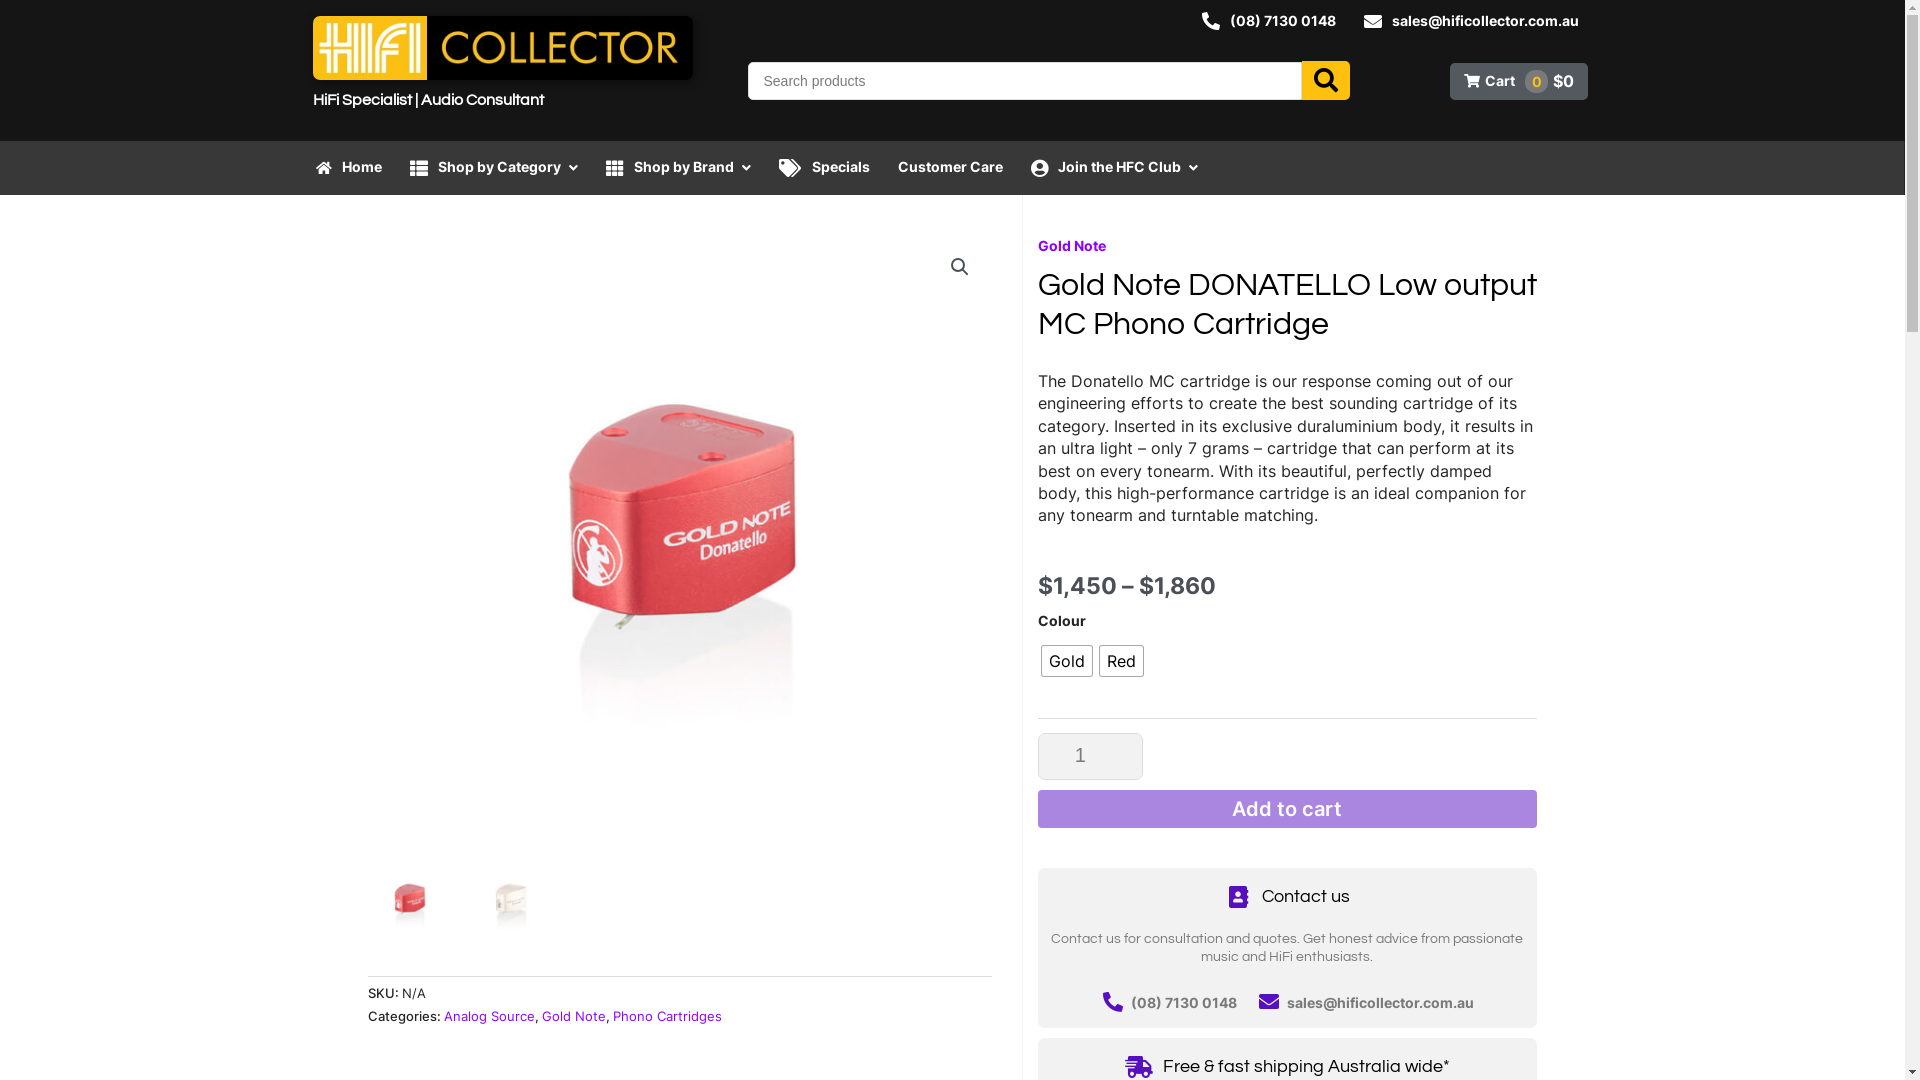 This screenshot has width=1920, height=1080. Describe the element at coordinates (680, 547) in the screenshot. I see `side-red` at that location.